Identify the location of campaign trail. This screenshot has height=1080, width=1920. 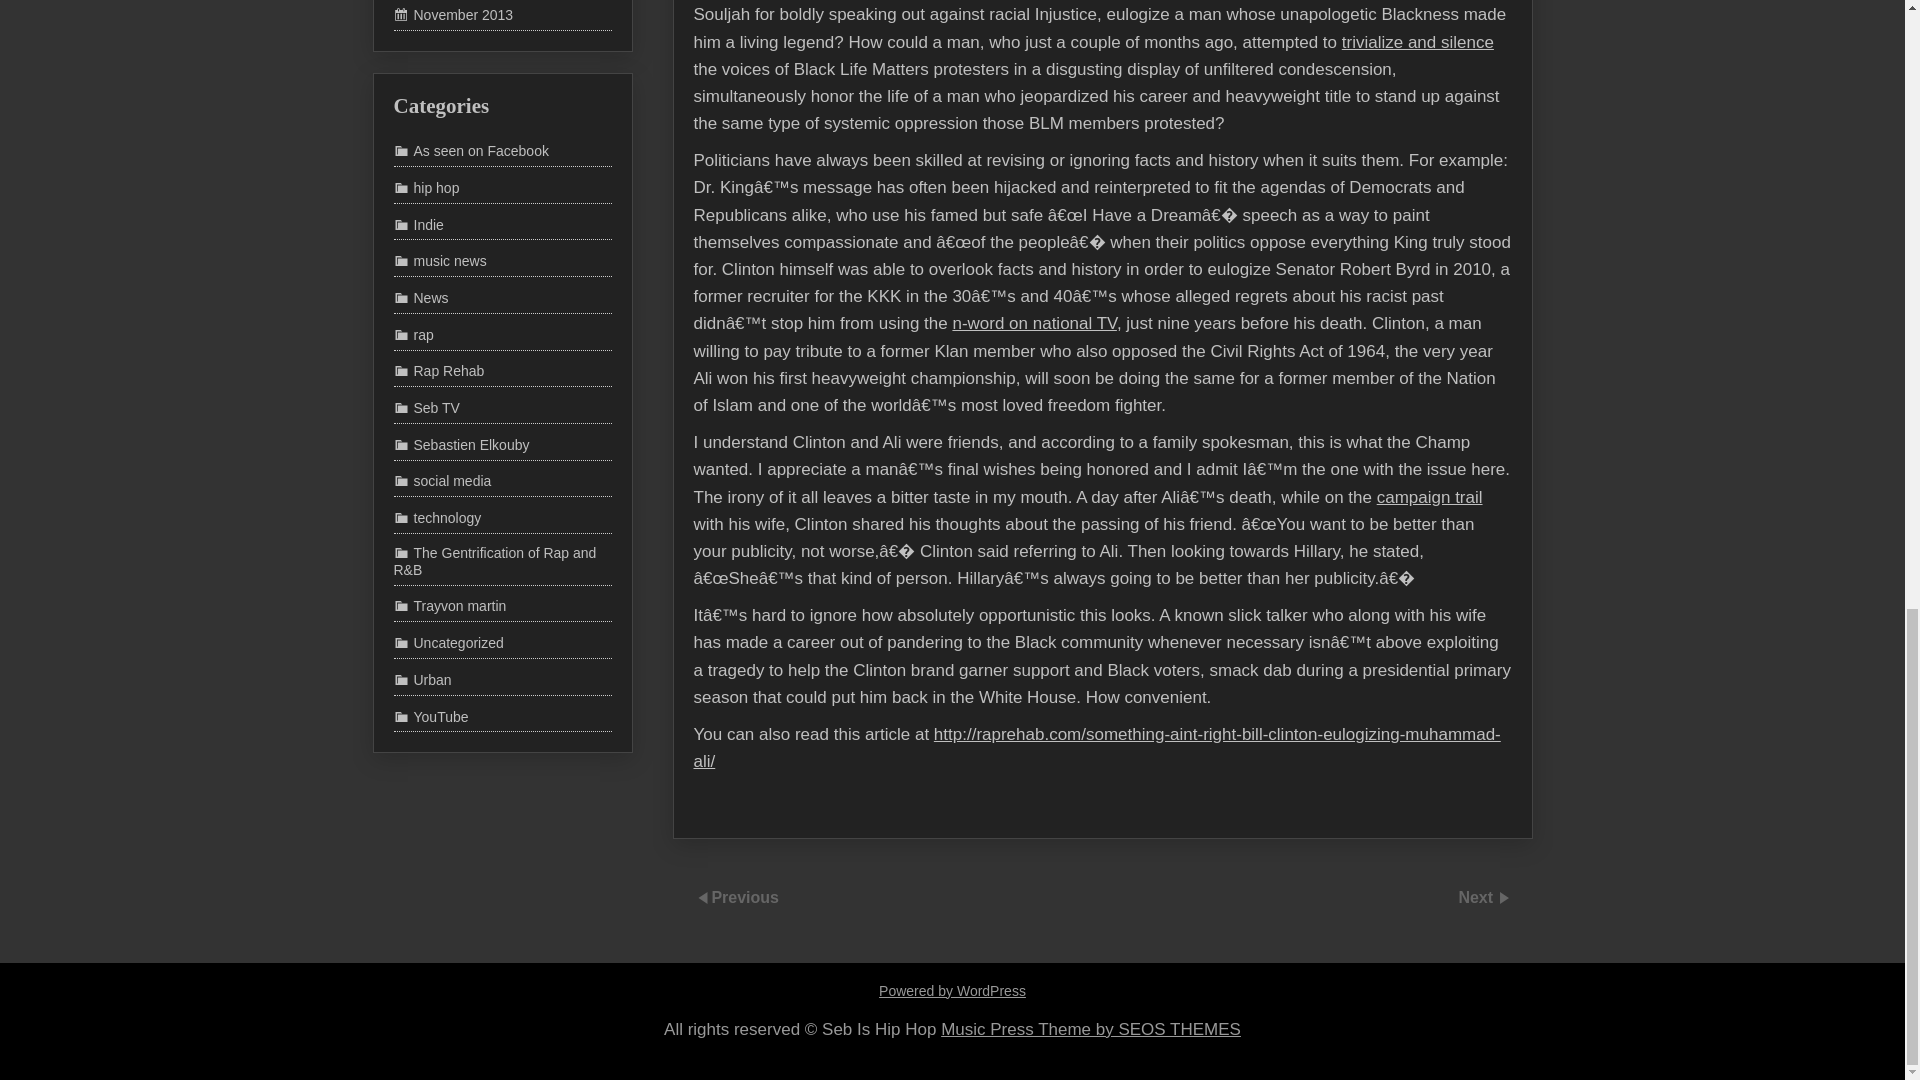
(1414, 468).